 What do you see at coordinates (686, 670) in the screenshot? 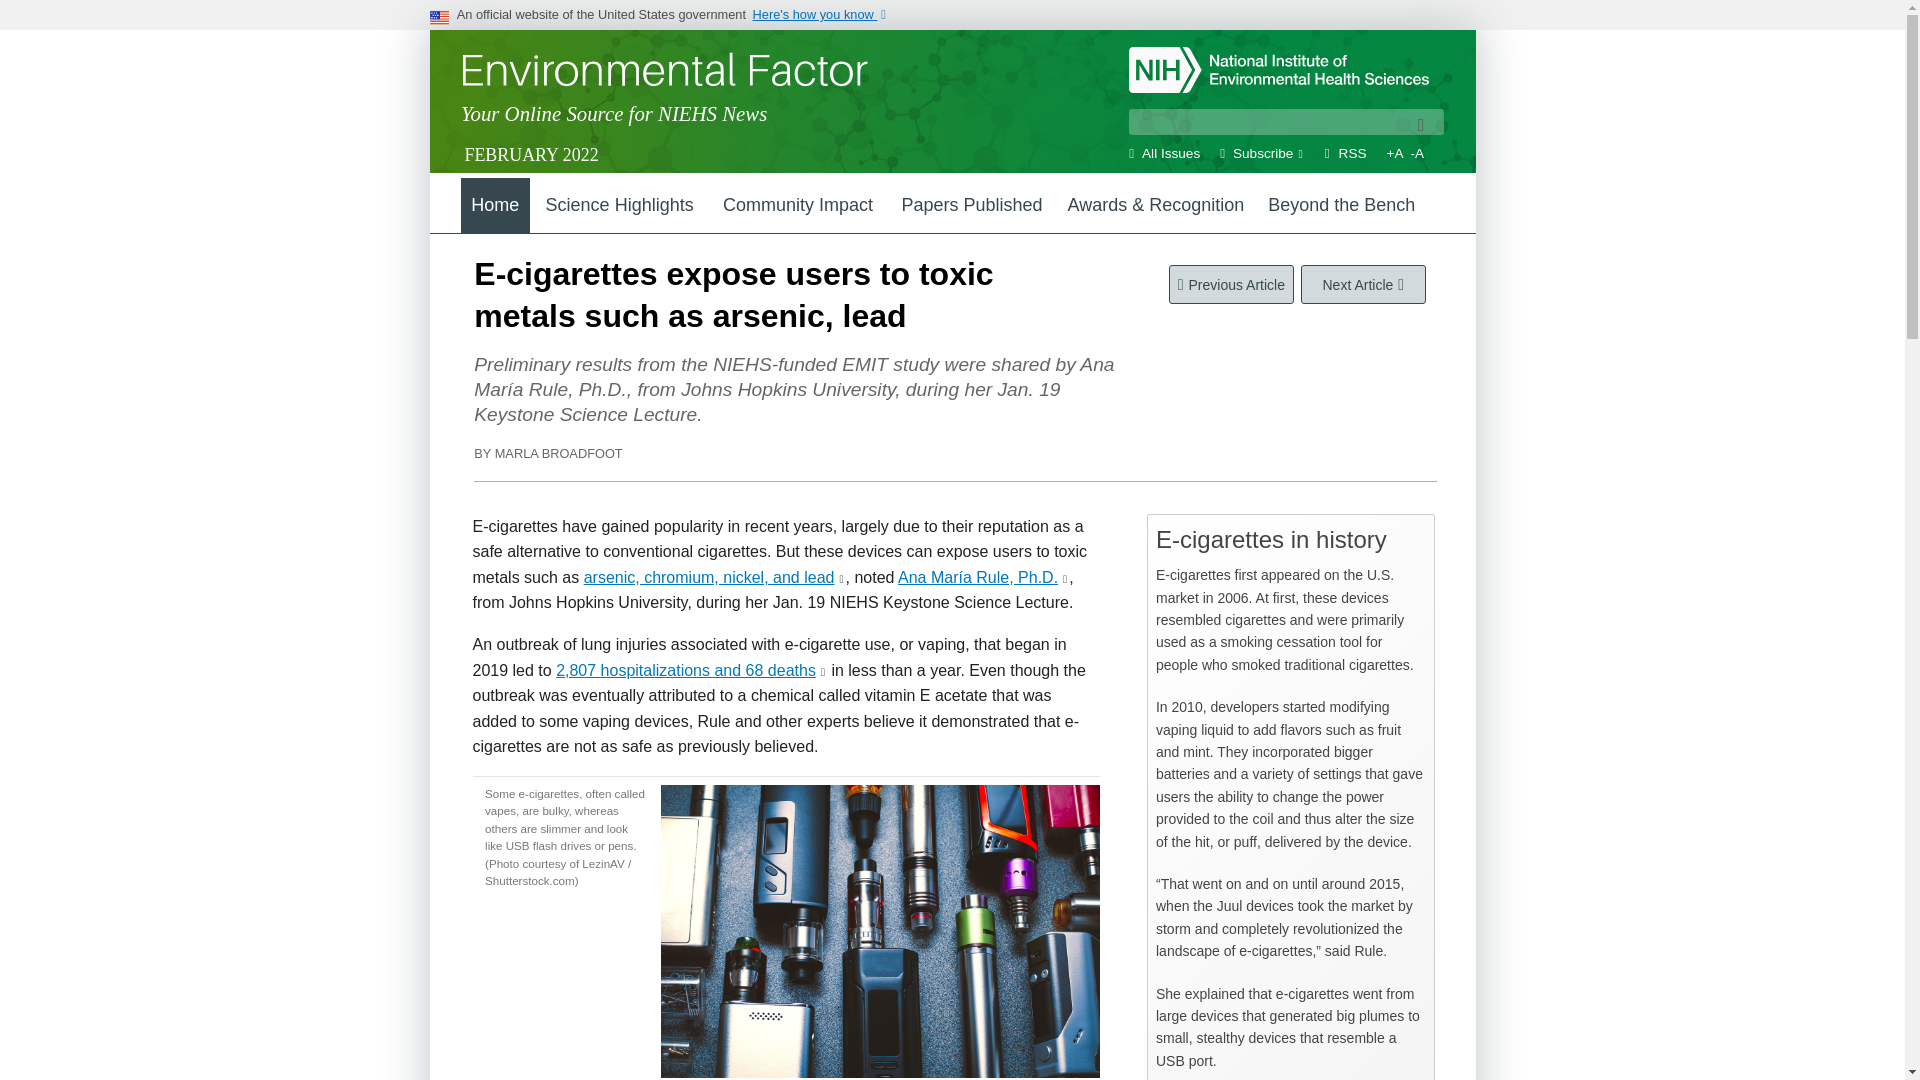
I see `2,807 hospitalizations and 68 deaths` at bounding box center [686, 670].